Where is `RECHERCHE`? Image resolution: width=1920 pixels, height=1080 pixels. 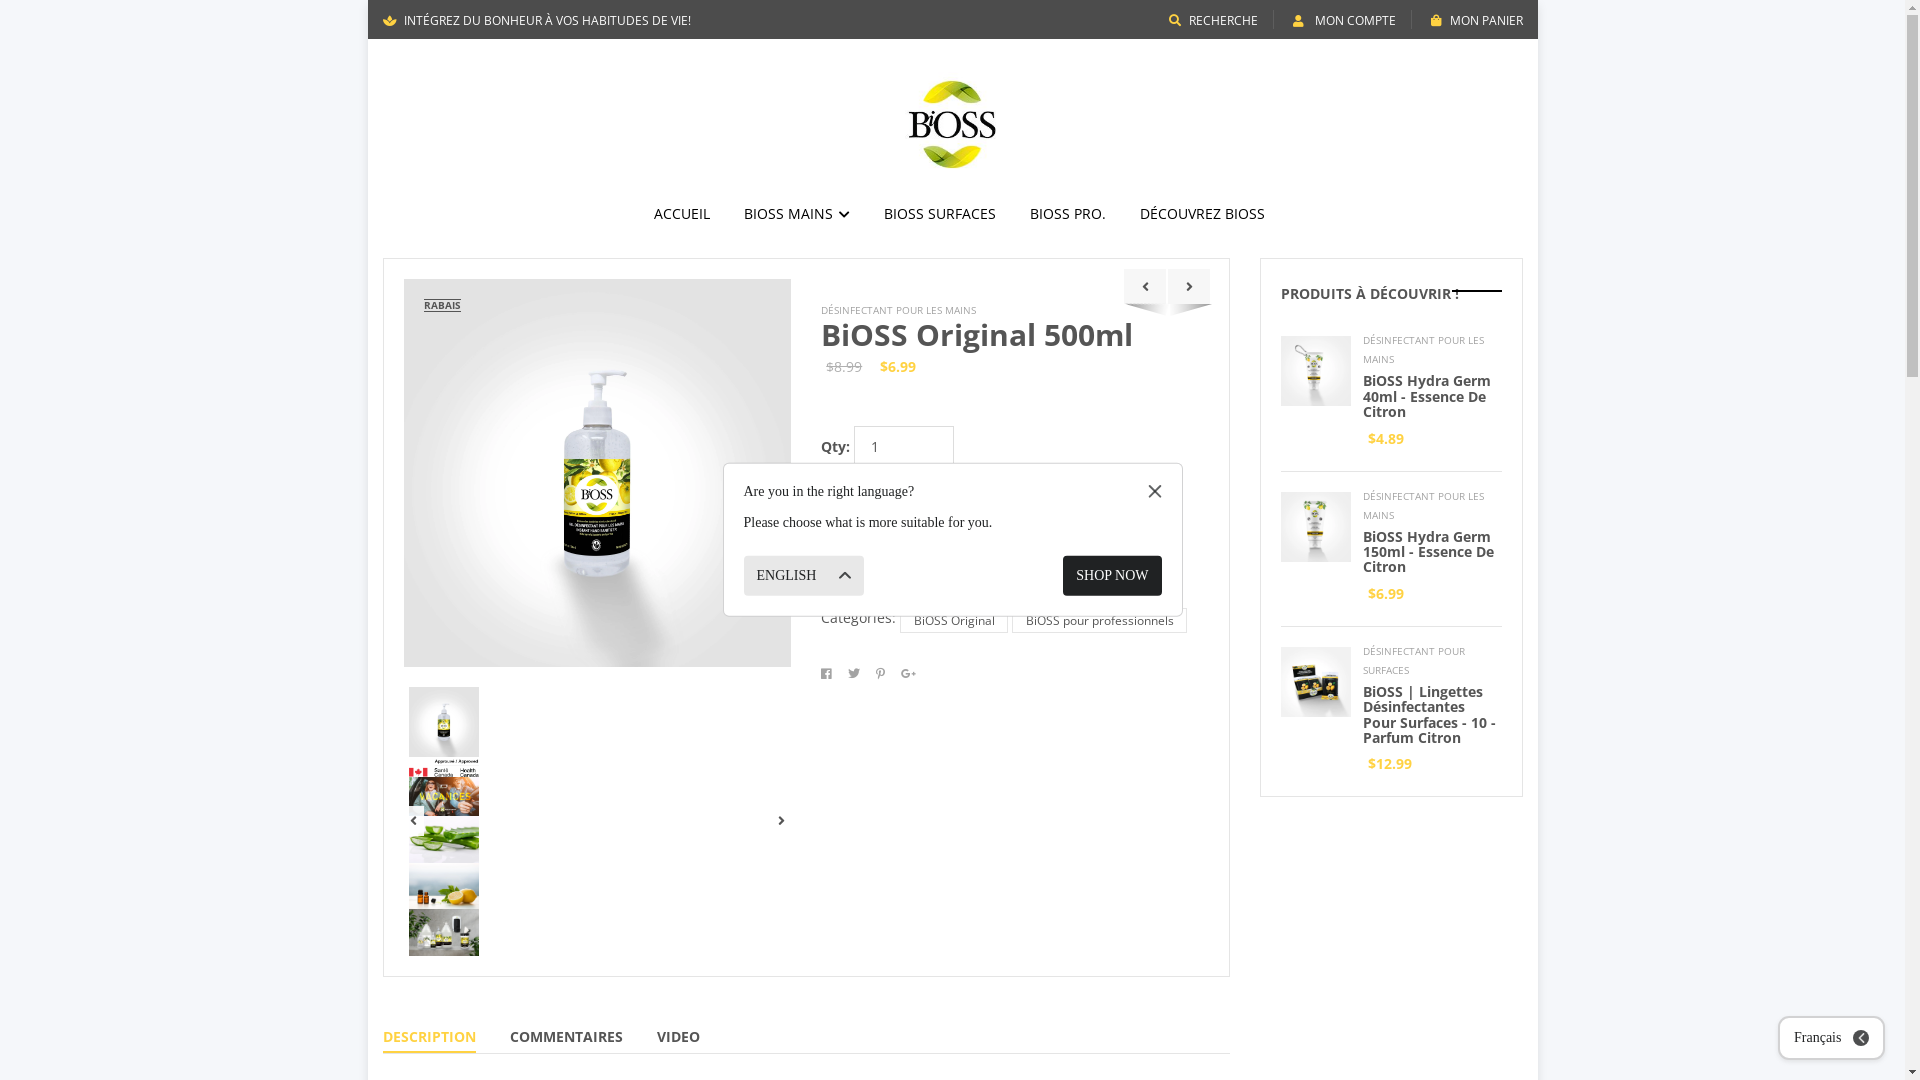 RECHERCHE is located at coordinates (1212, 20).